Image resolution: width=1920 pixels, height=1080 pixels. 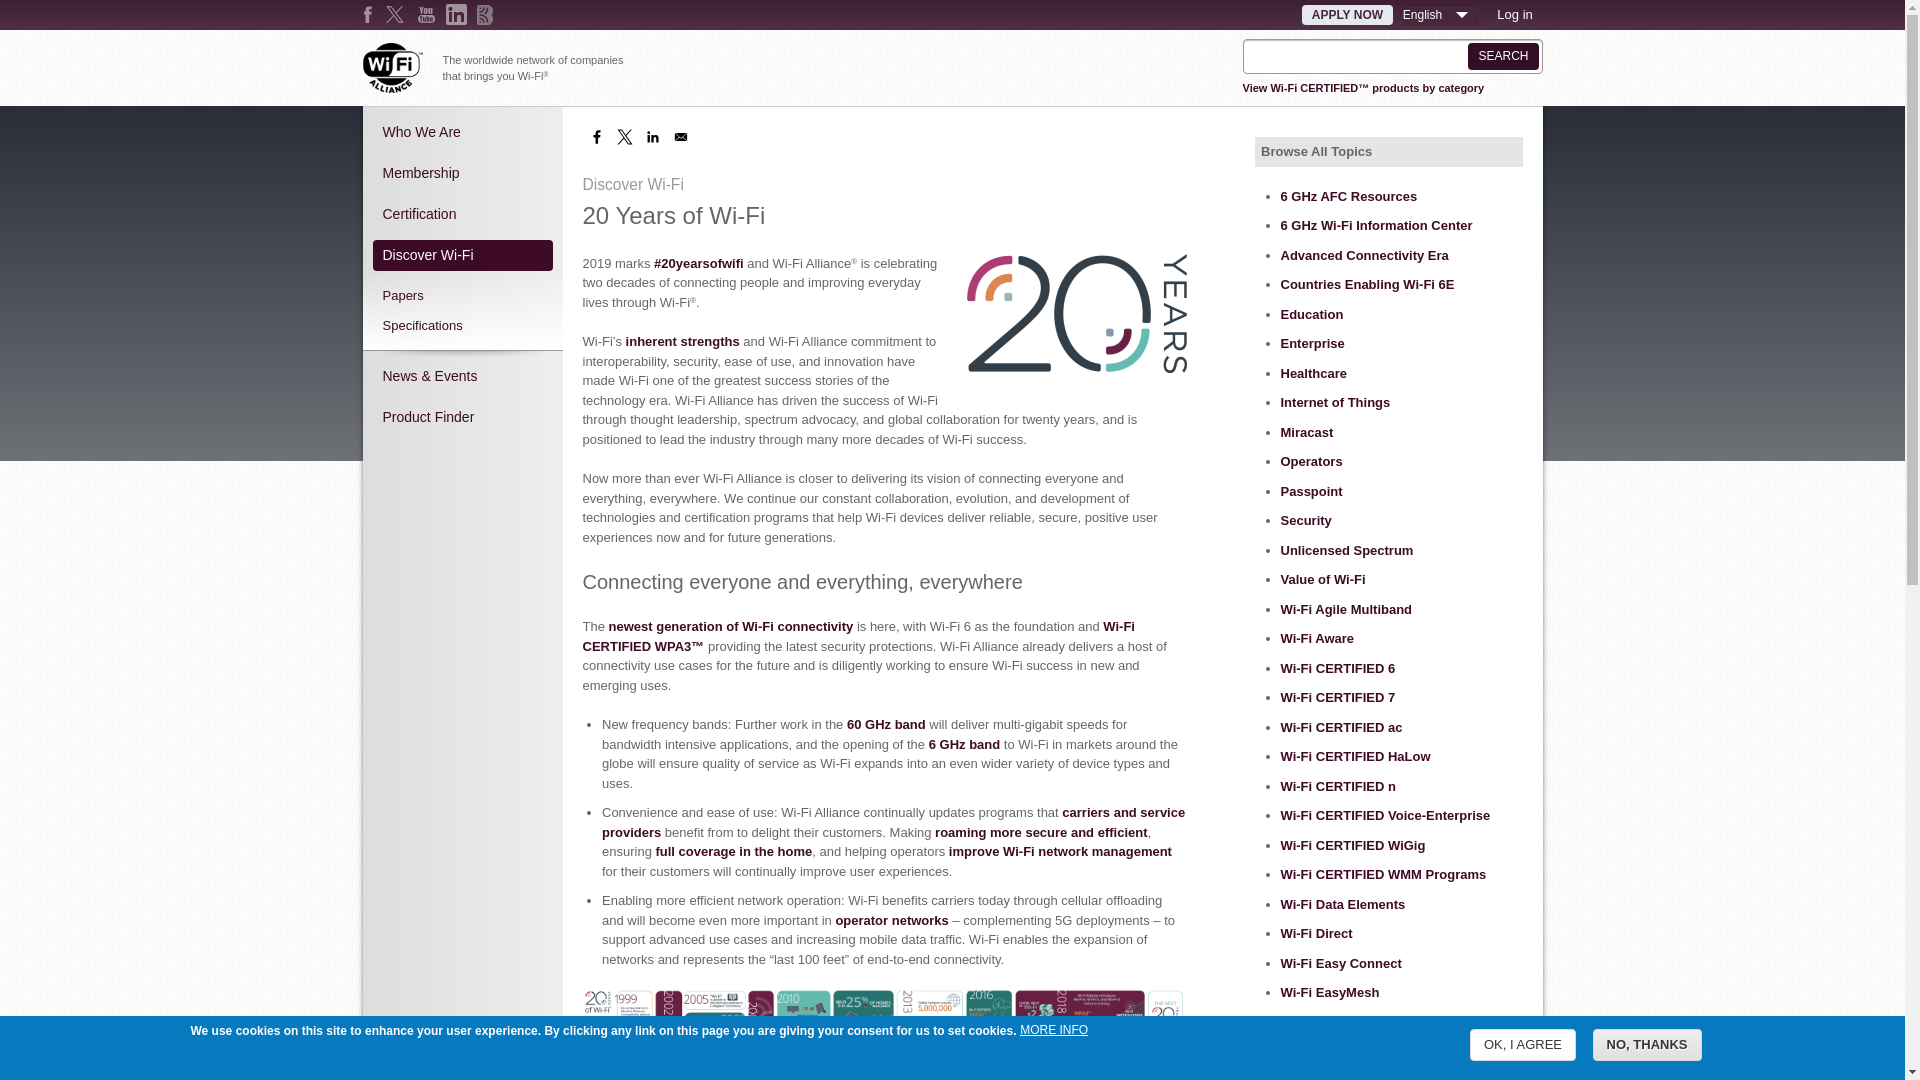 What do you see at coordinates (732, 626) in the screenshot?
I see `newest generation of Wi-Fi connectivity` at bounding box center [732, 626].